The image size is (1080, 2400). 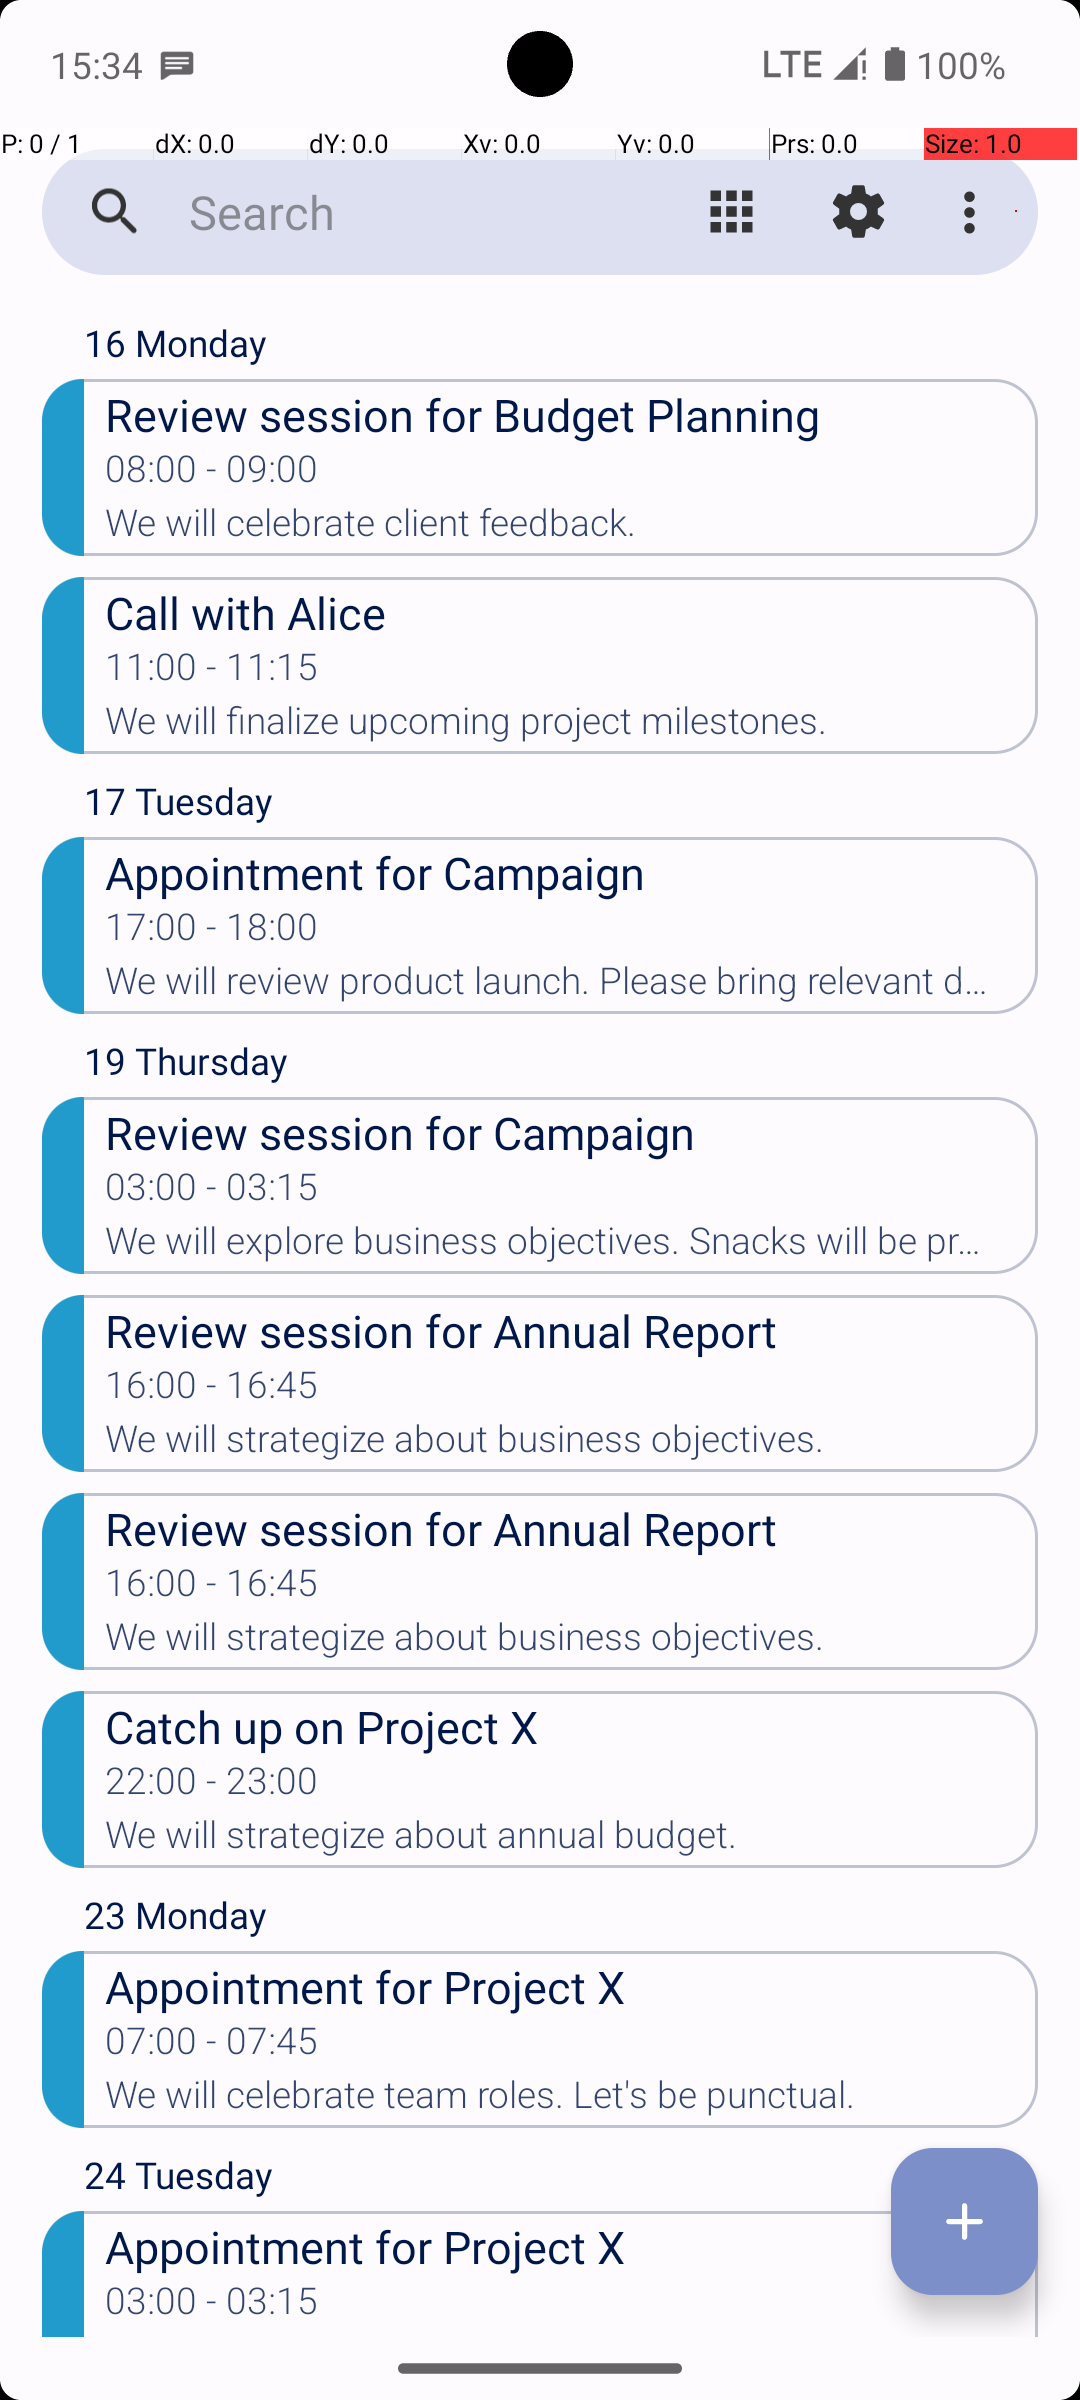 What do you see at coordinates (212, 673) in the screenshot?
I see `11:00 - 11:15` at bounding box center [212, 673].